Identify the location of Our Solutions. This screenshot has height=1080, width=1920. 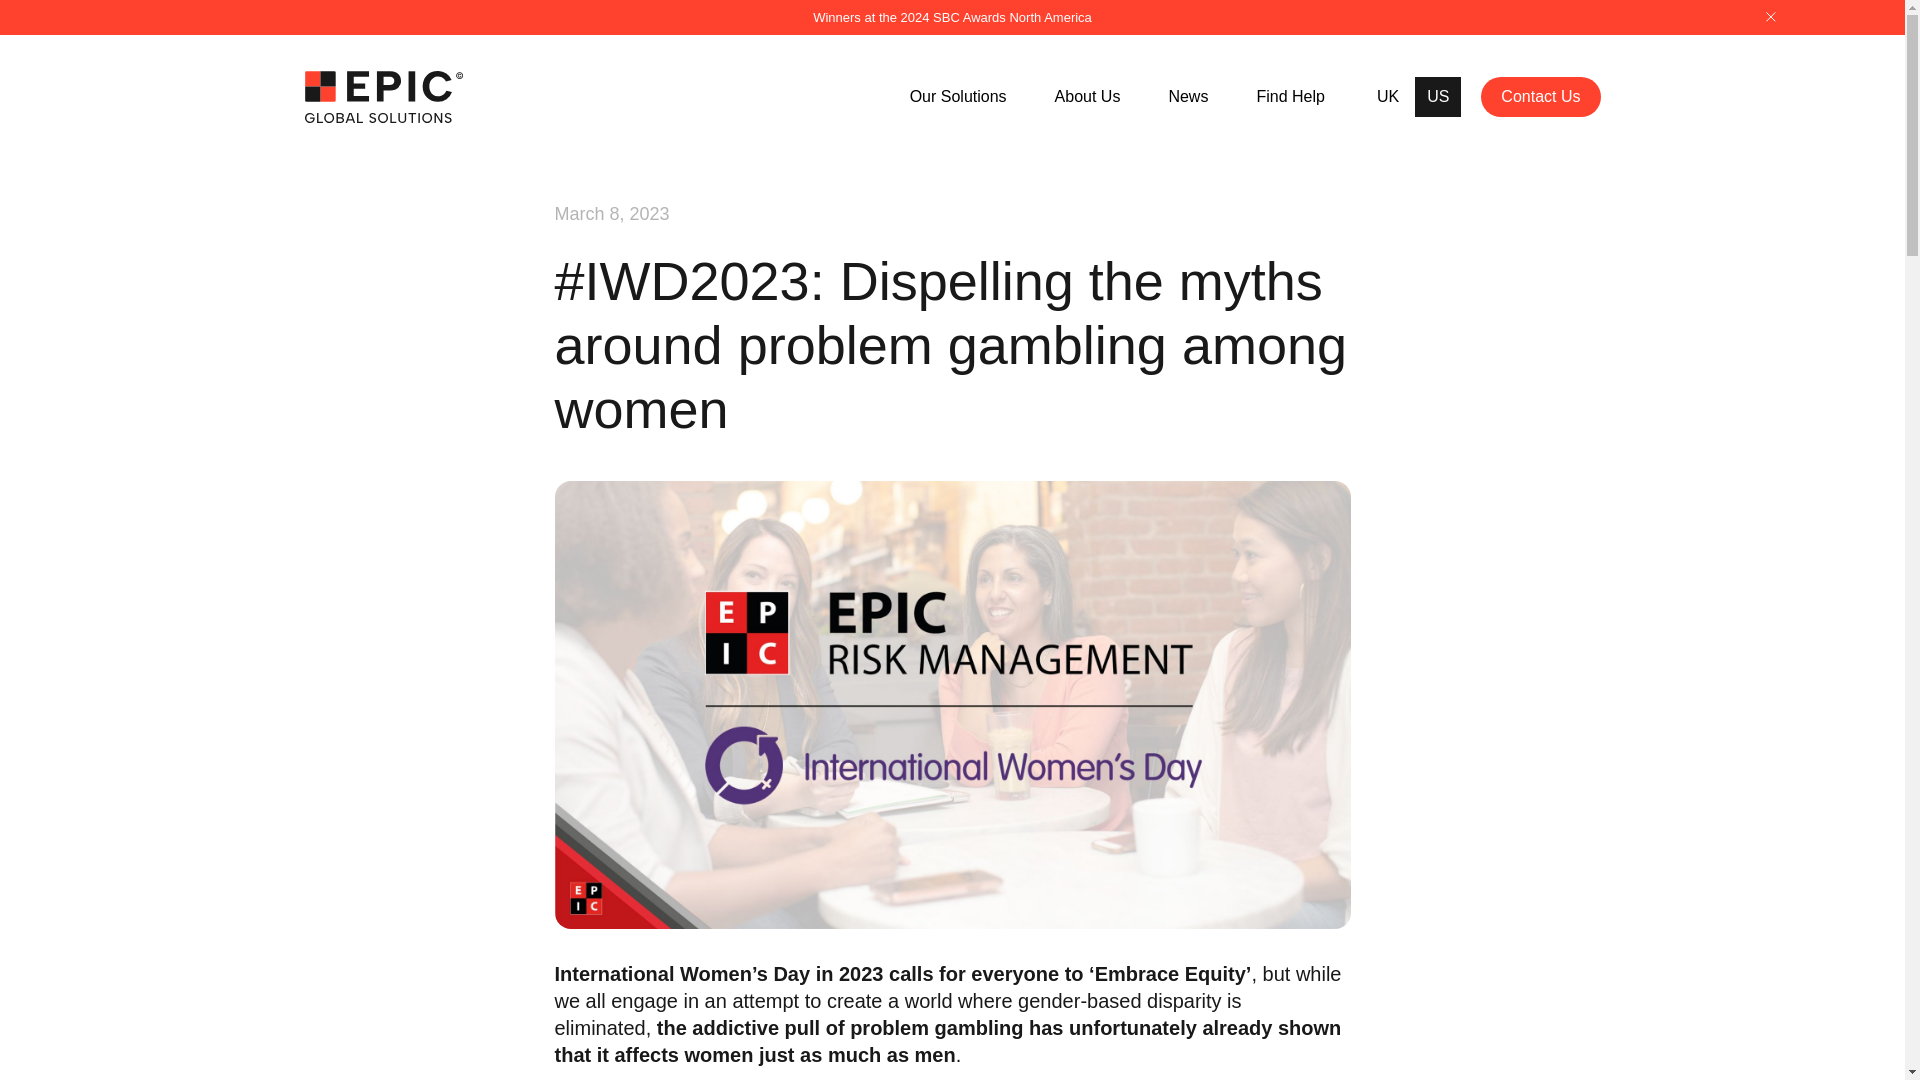
(958, 96).